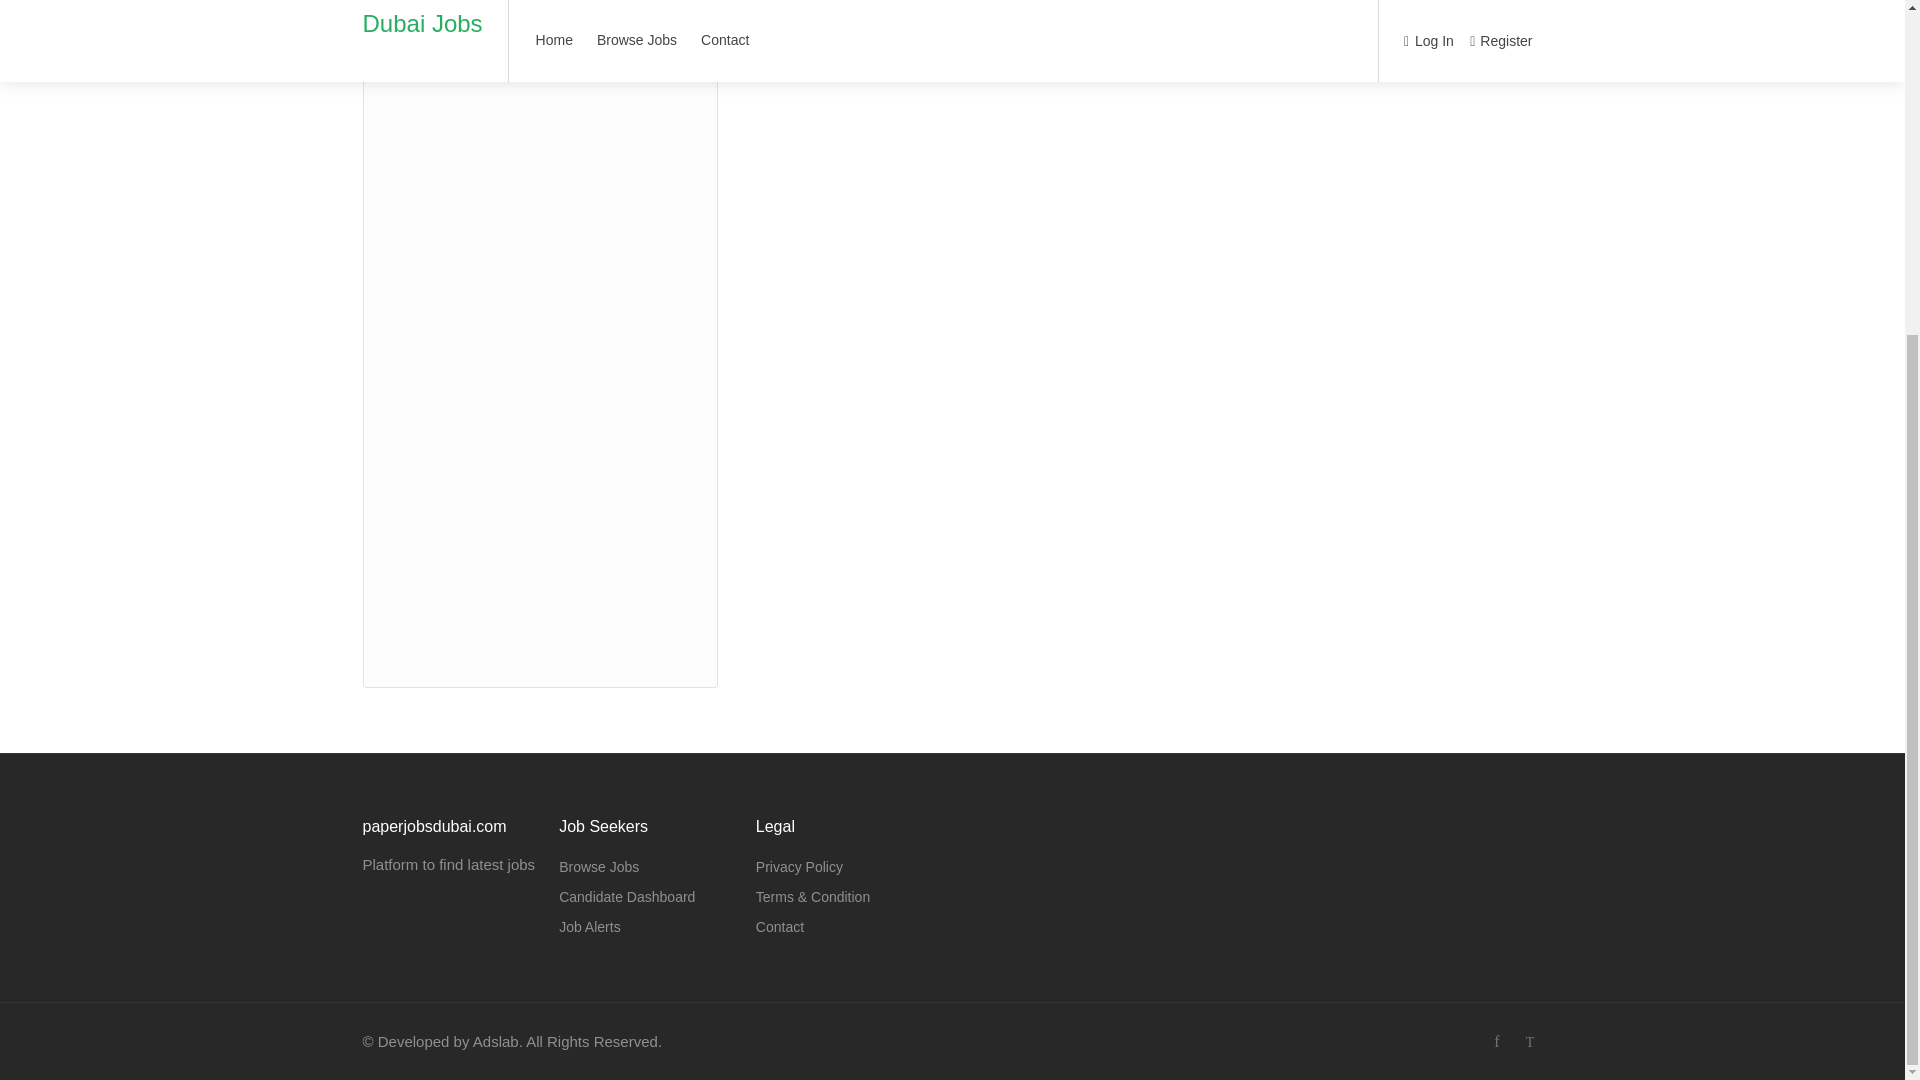  Describe the element at coordinates (589, 926) in the screenshot. I see `Job Alerts` at that location.